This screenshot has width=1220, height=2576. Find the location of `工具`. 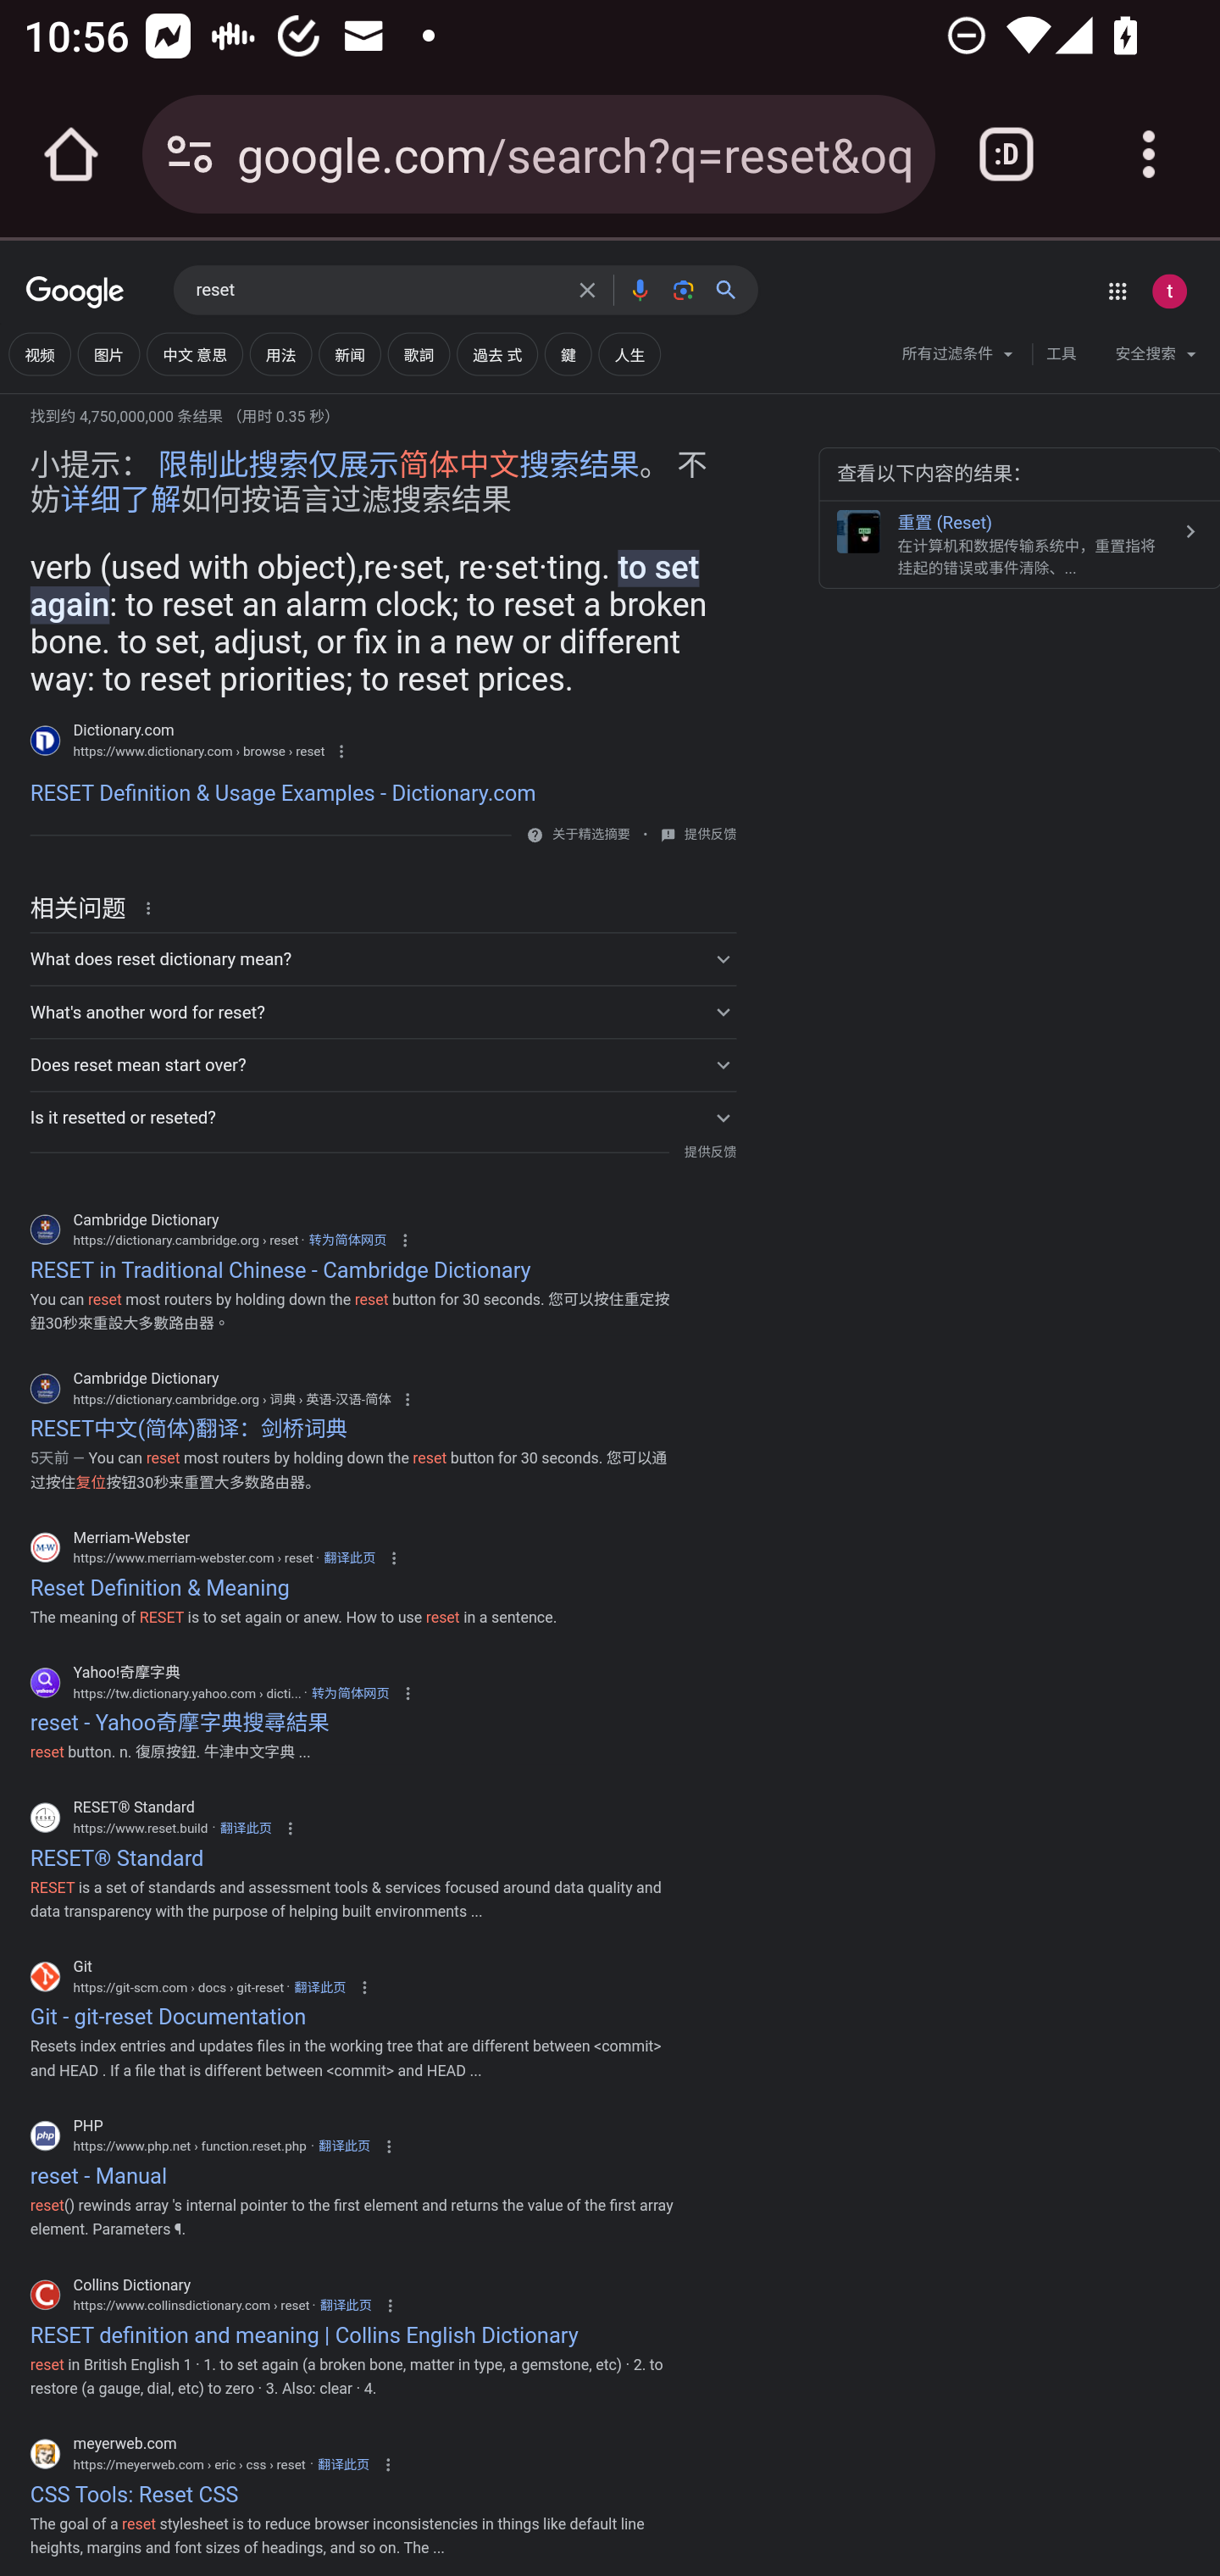

工具 is located at coordinates (1061, 354).